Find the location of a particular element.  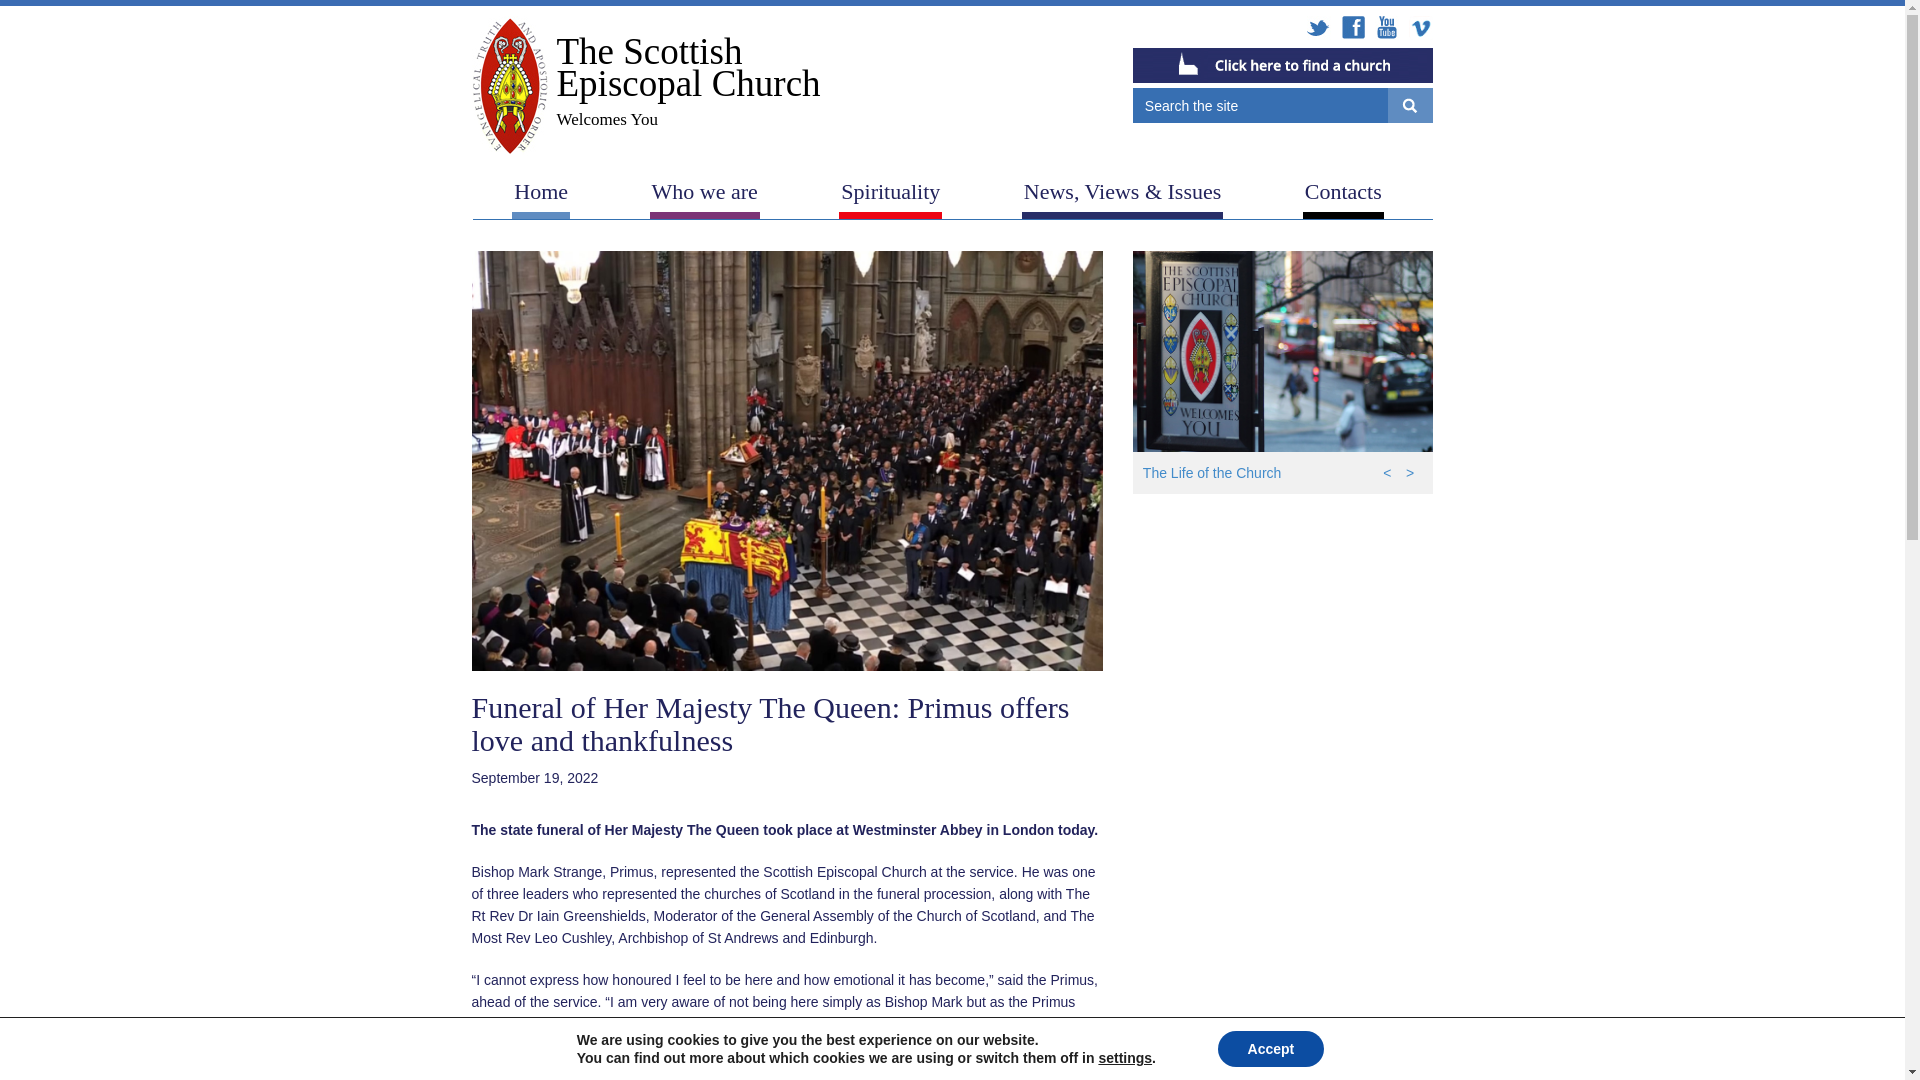

Vimeo is located at coordinates (1420, 28).